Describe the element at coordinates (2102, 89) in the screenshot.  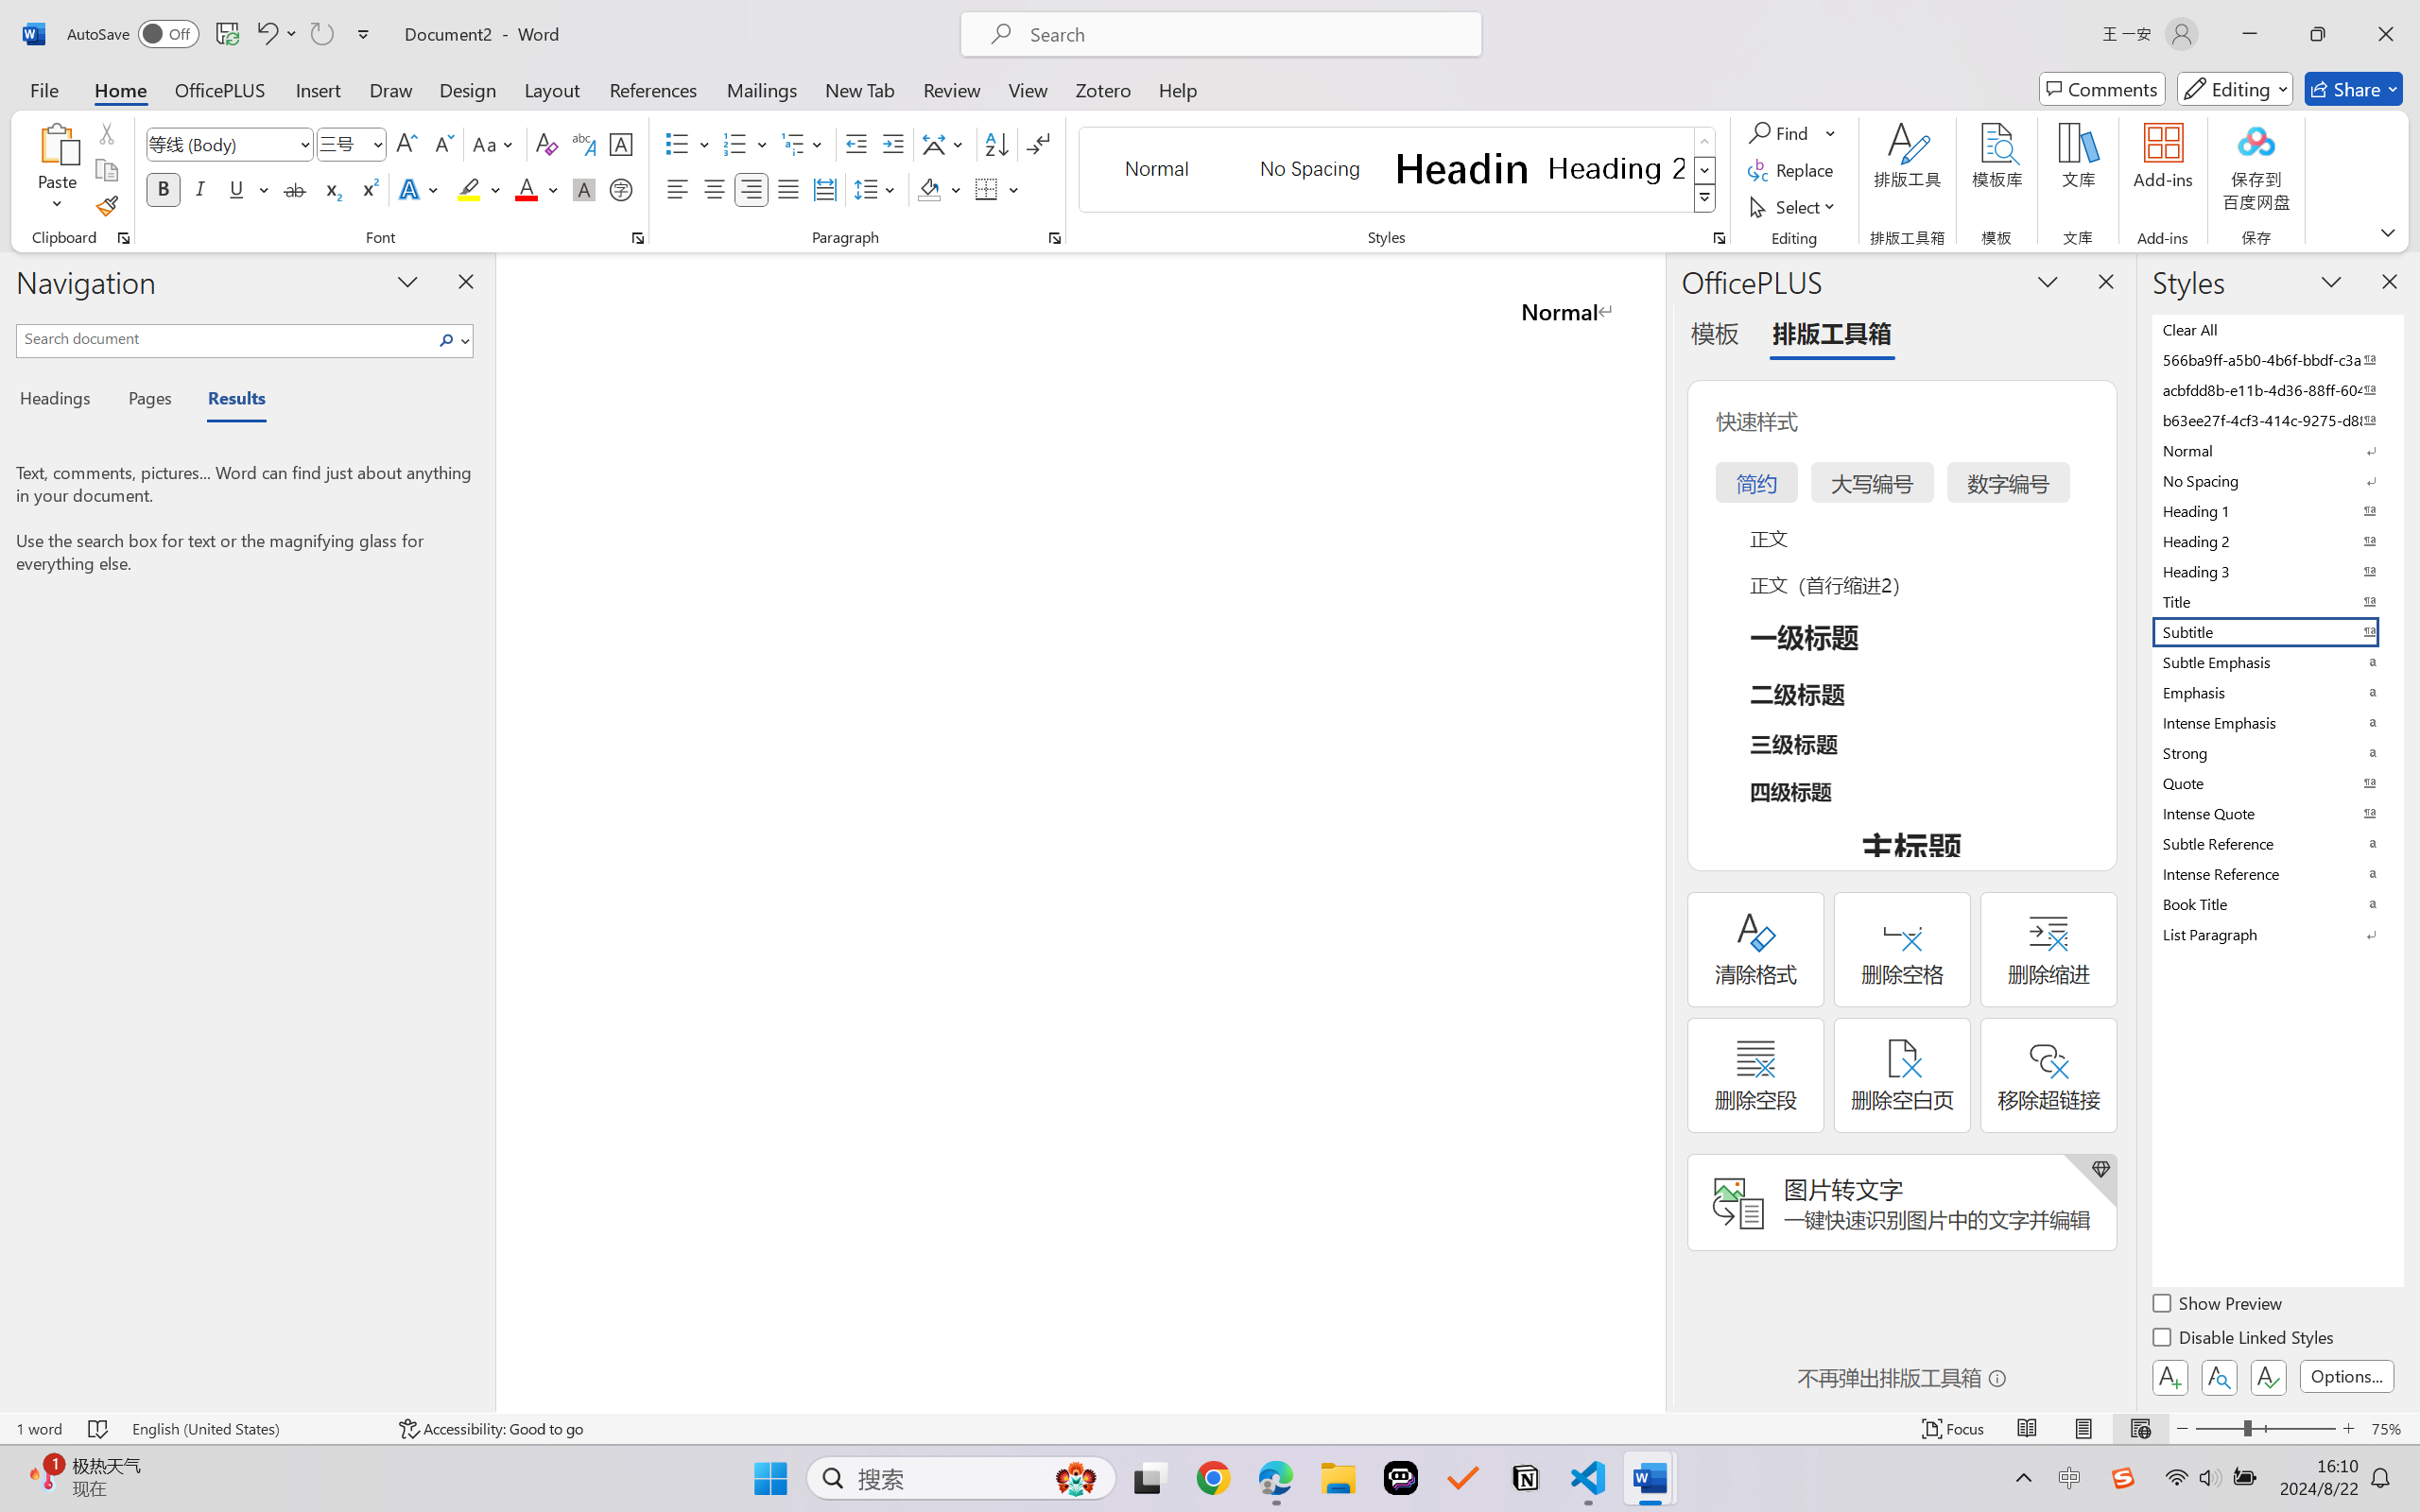
I see `Comments` at that location.